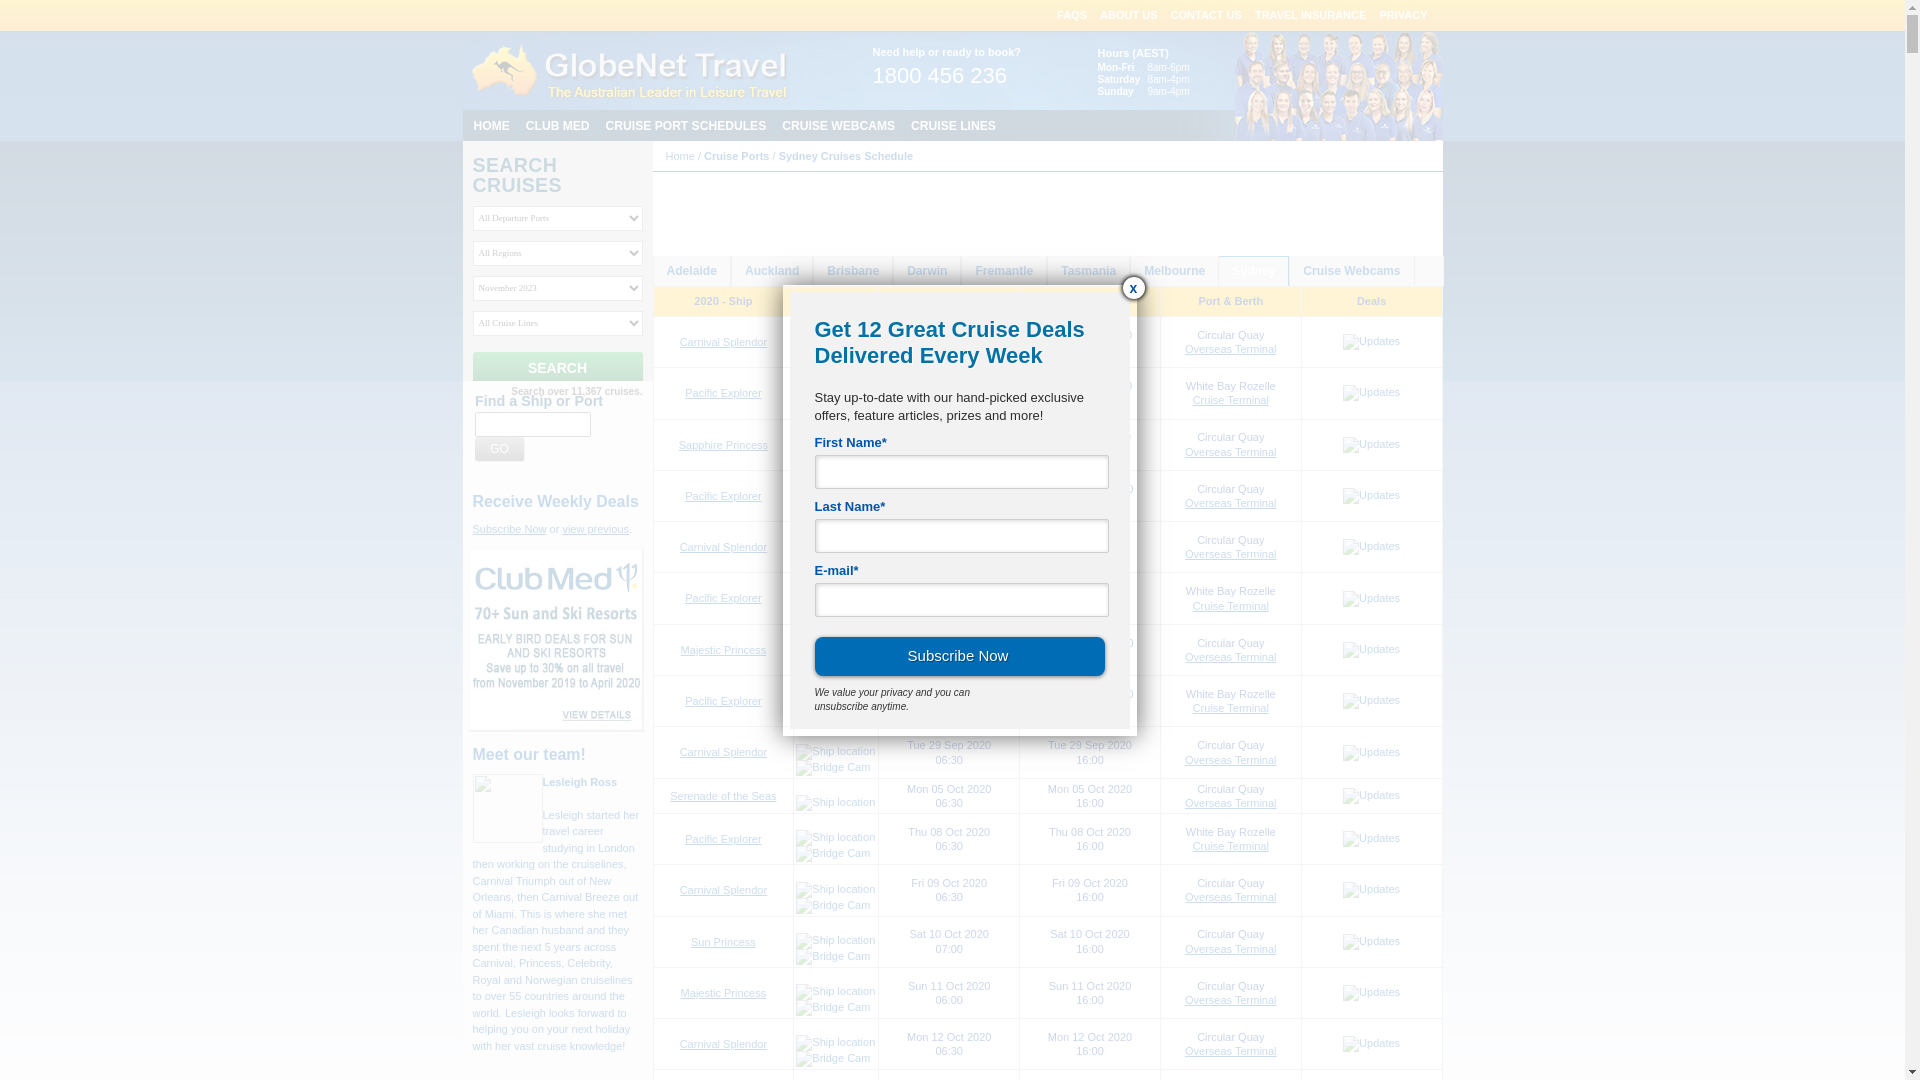 The image size is (1920, 1080). Describe the element at coordinates (959, 656) in the screenshot. I see `Subscribe Now` at that location.